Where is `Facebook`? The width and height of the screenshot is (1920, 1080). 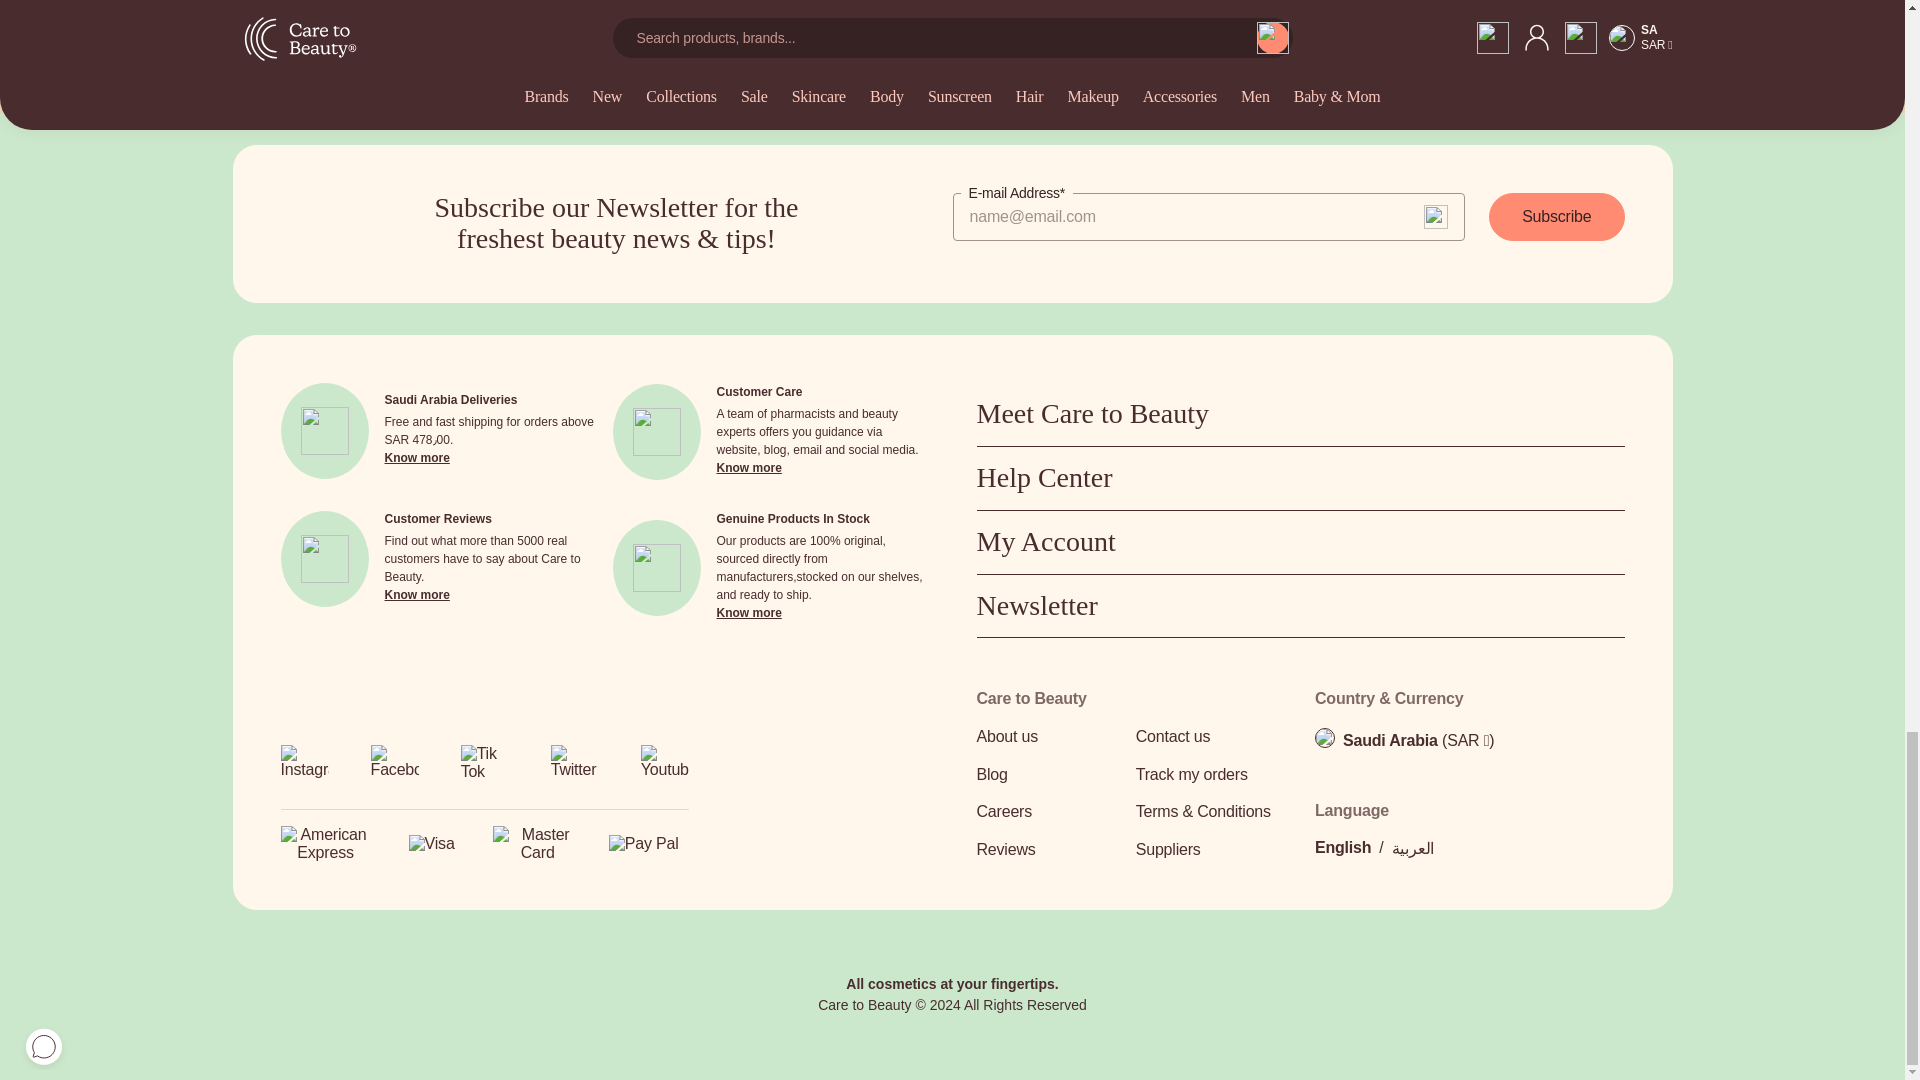
Facebook is located at coordinates (394, 768).